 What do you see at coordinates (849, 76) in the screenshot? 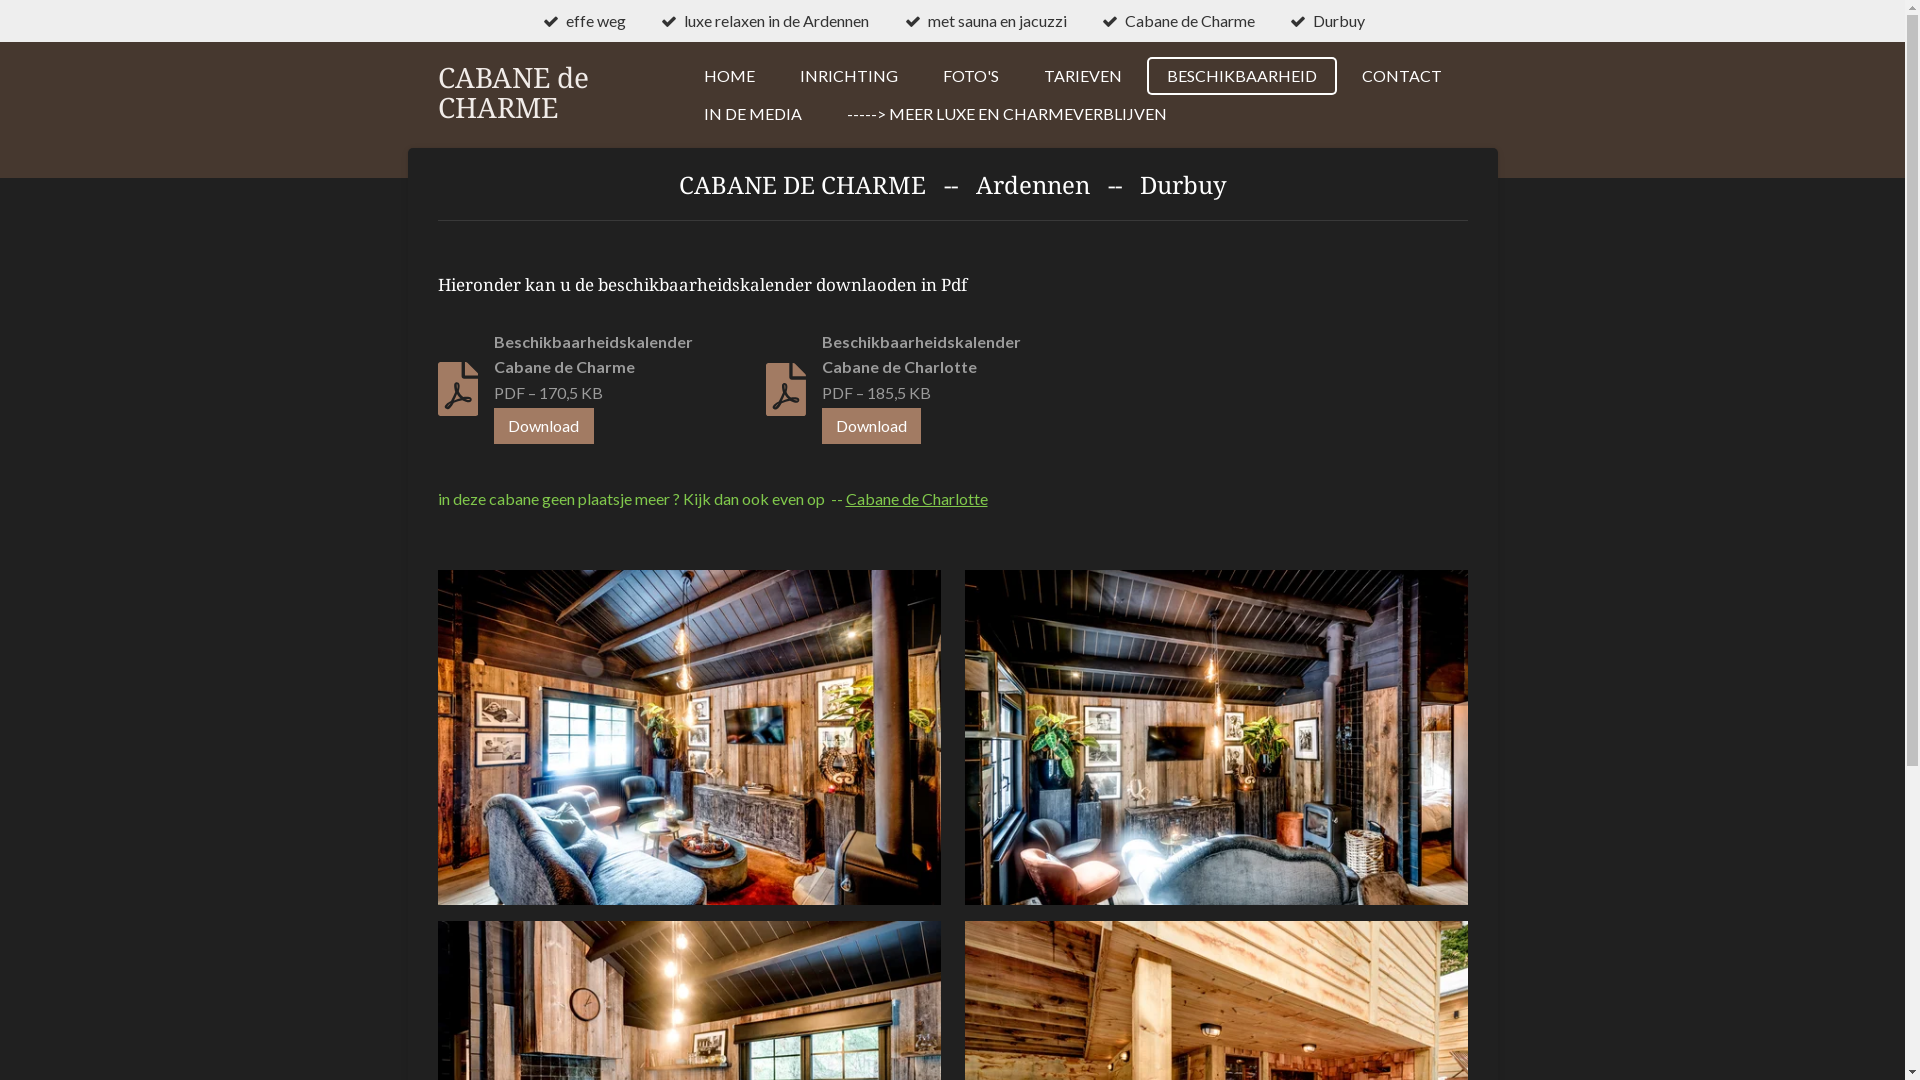
I see `INRICHTING` at bounding box center [849, 76].